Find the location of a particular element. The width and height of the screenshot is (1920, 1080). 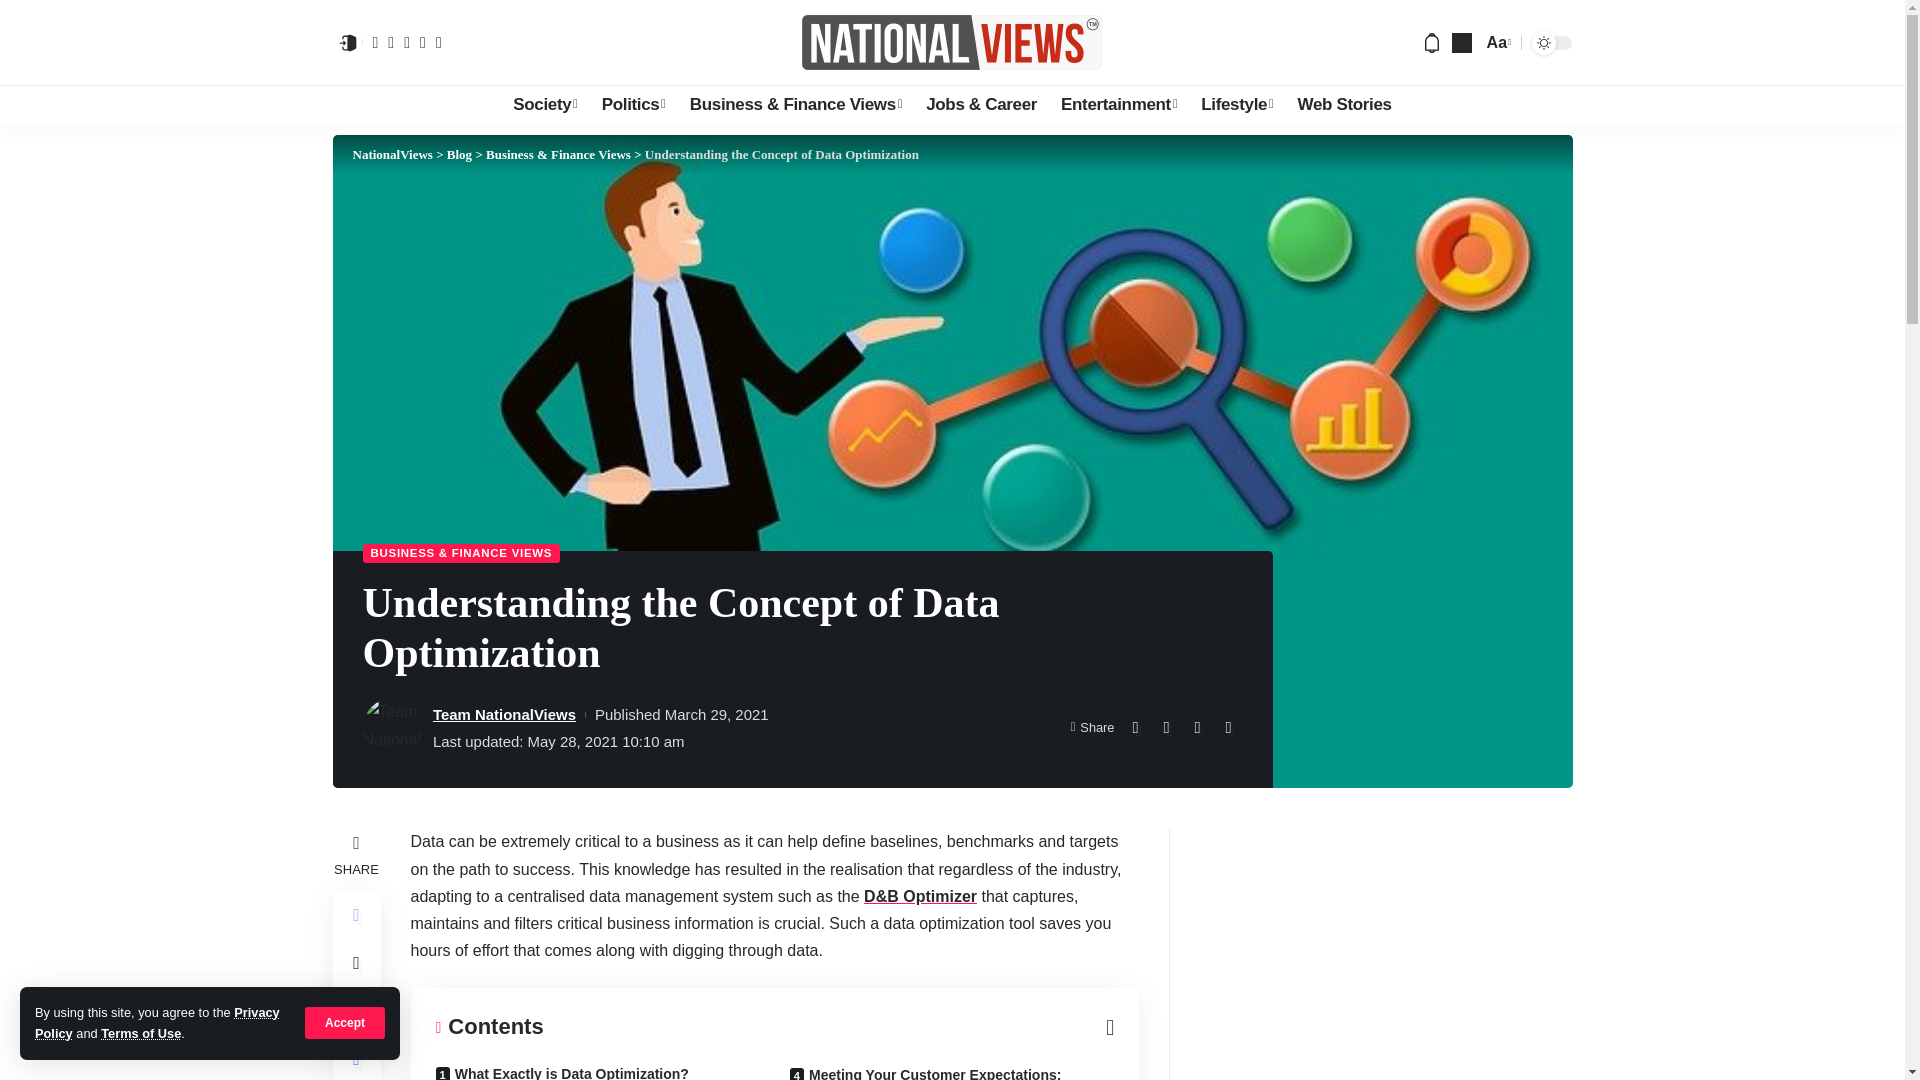

Terms of Use is located at coordinates (140, 1034).